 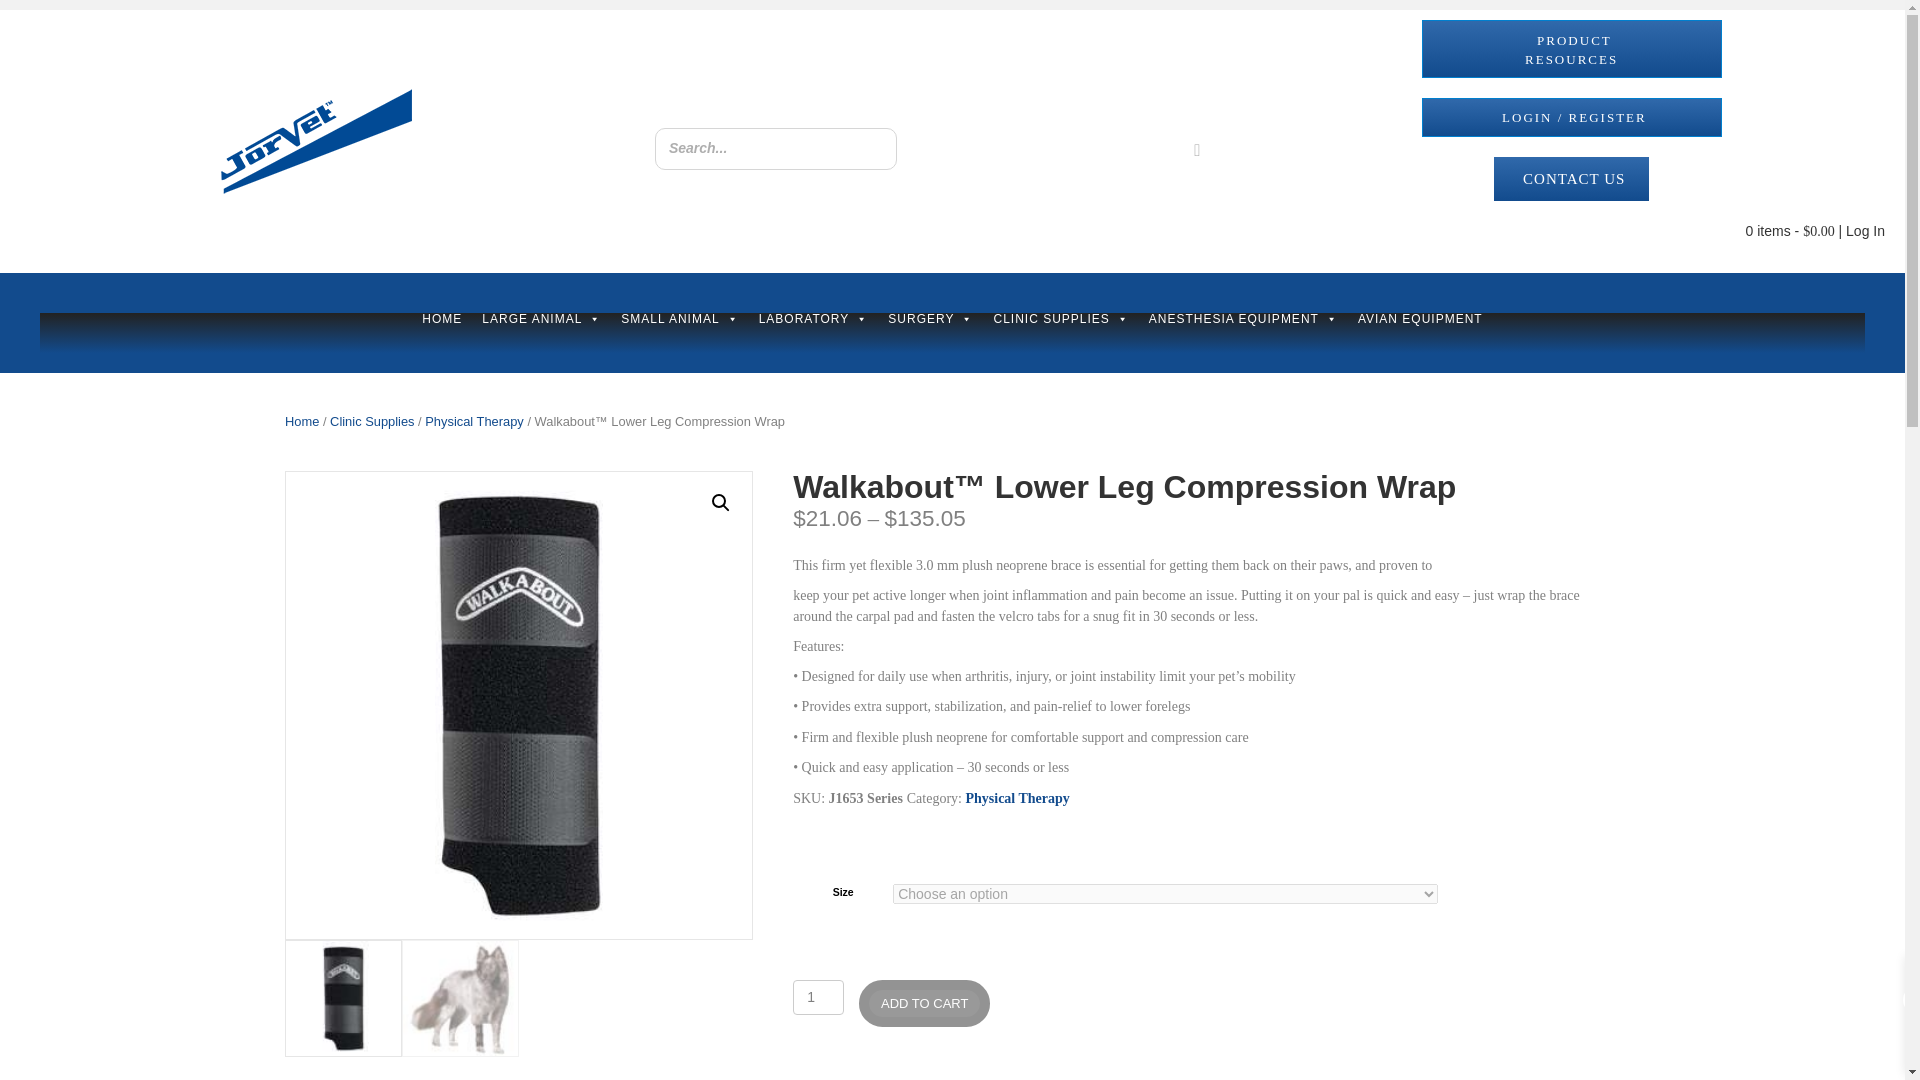 What do you see at coordinates (930, 333) in the screenshot?
I see `SURGERY` at bounding box center [930, 333].